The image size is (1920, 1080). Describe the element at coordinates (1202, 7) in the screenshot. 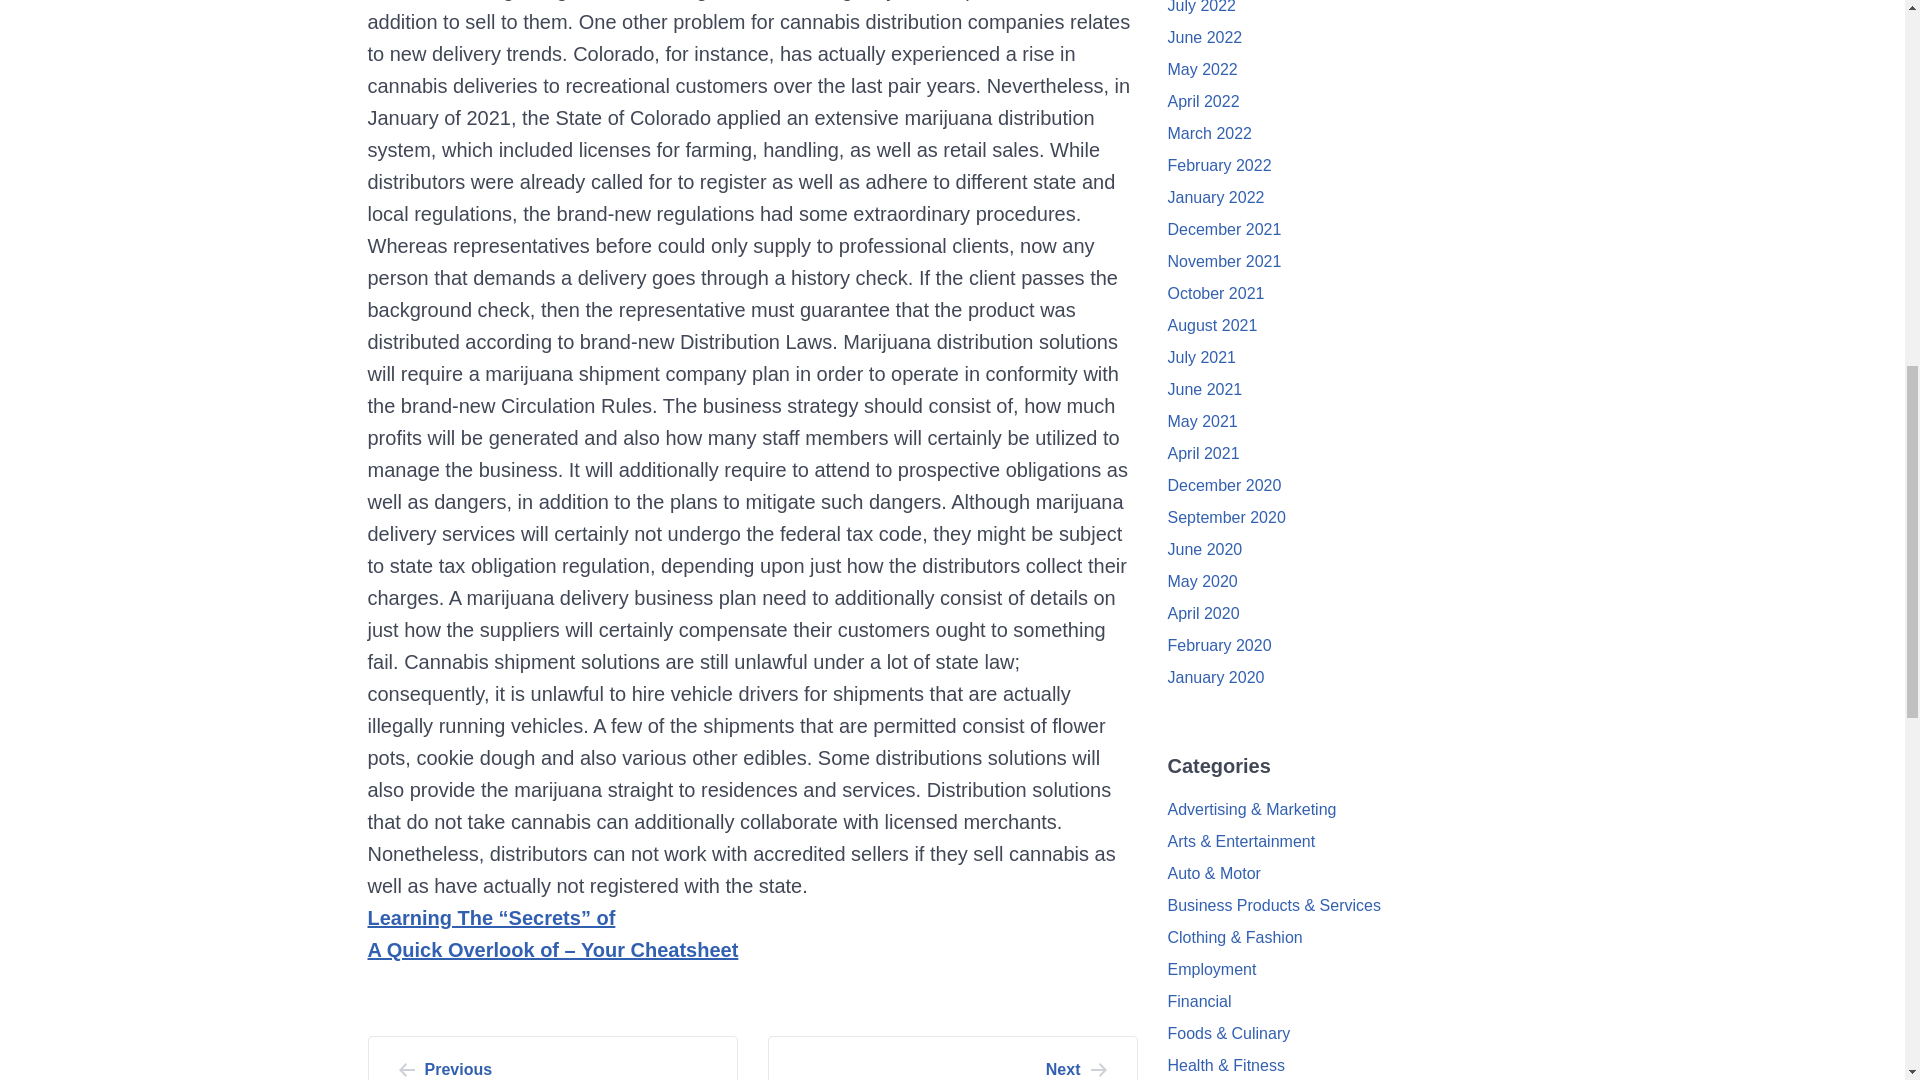

I see `June 2022` at that location.